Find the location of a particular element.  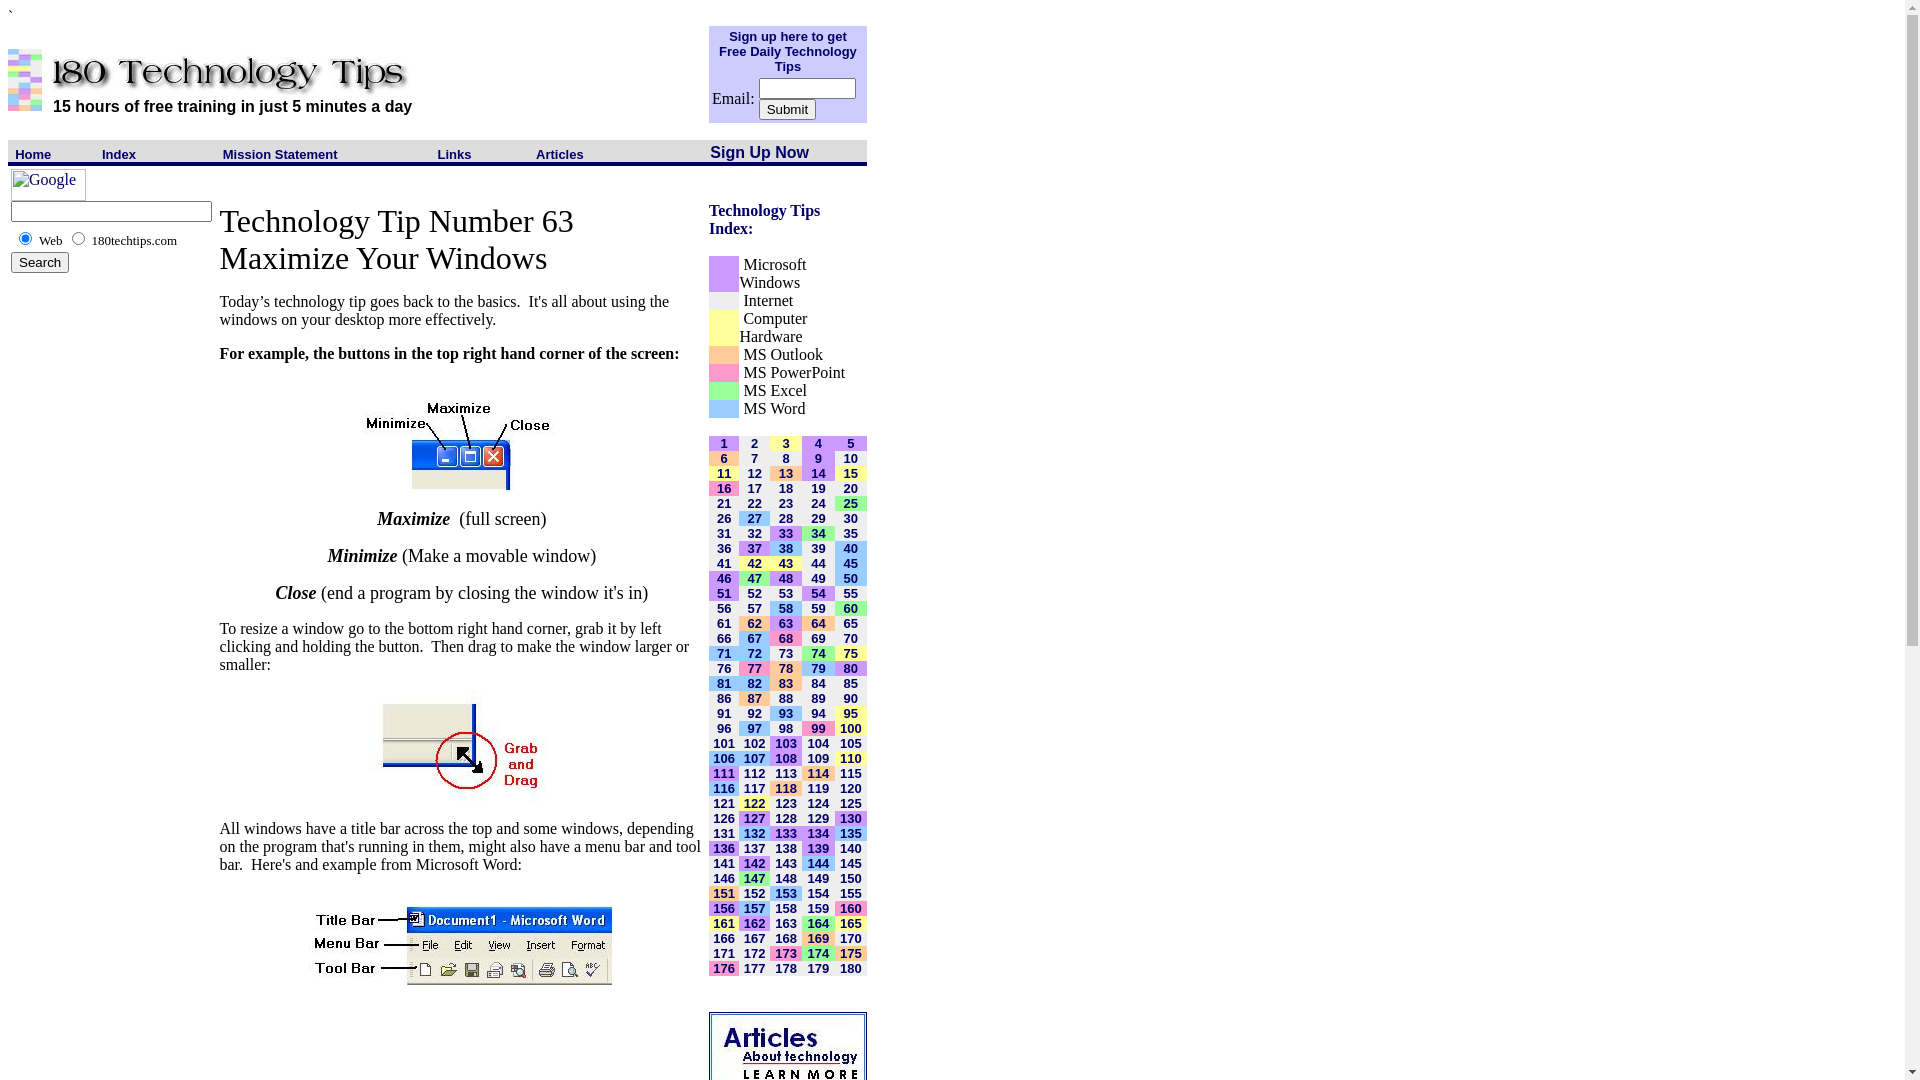

110 is located at coordinates (851, 758).